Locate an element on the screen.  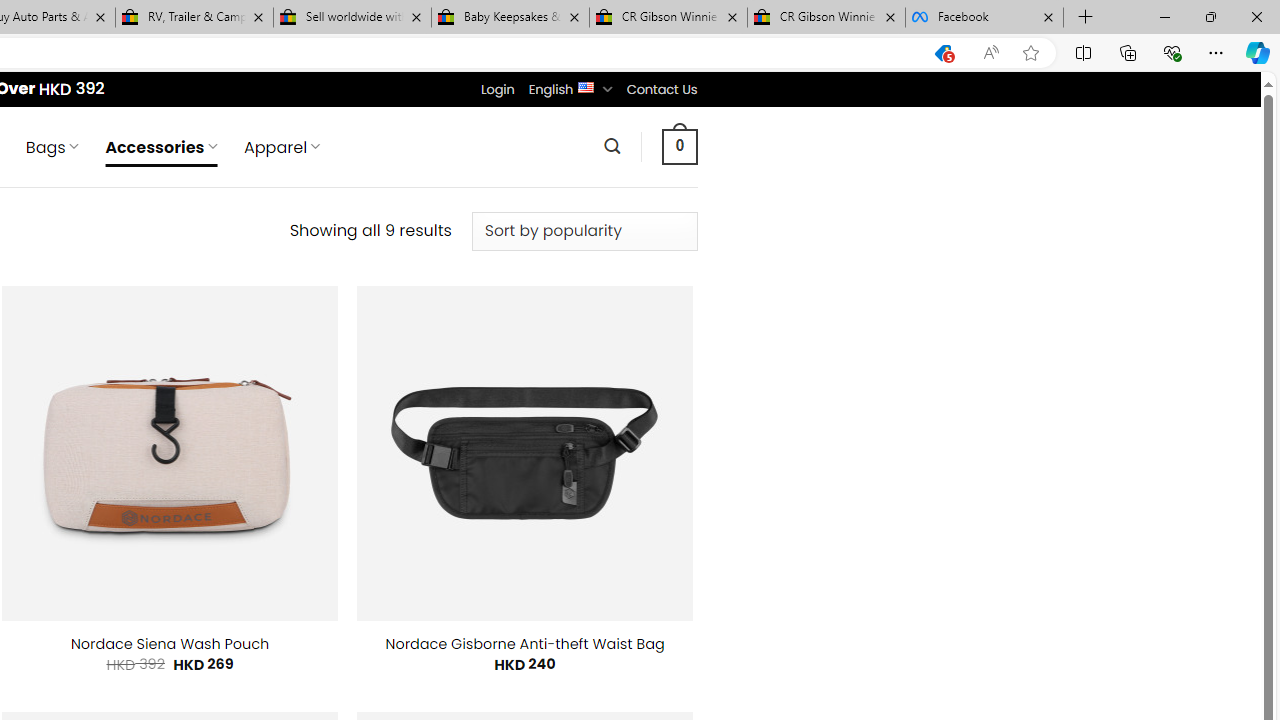
  0   is located at coordinates (679, 146).